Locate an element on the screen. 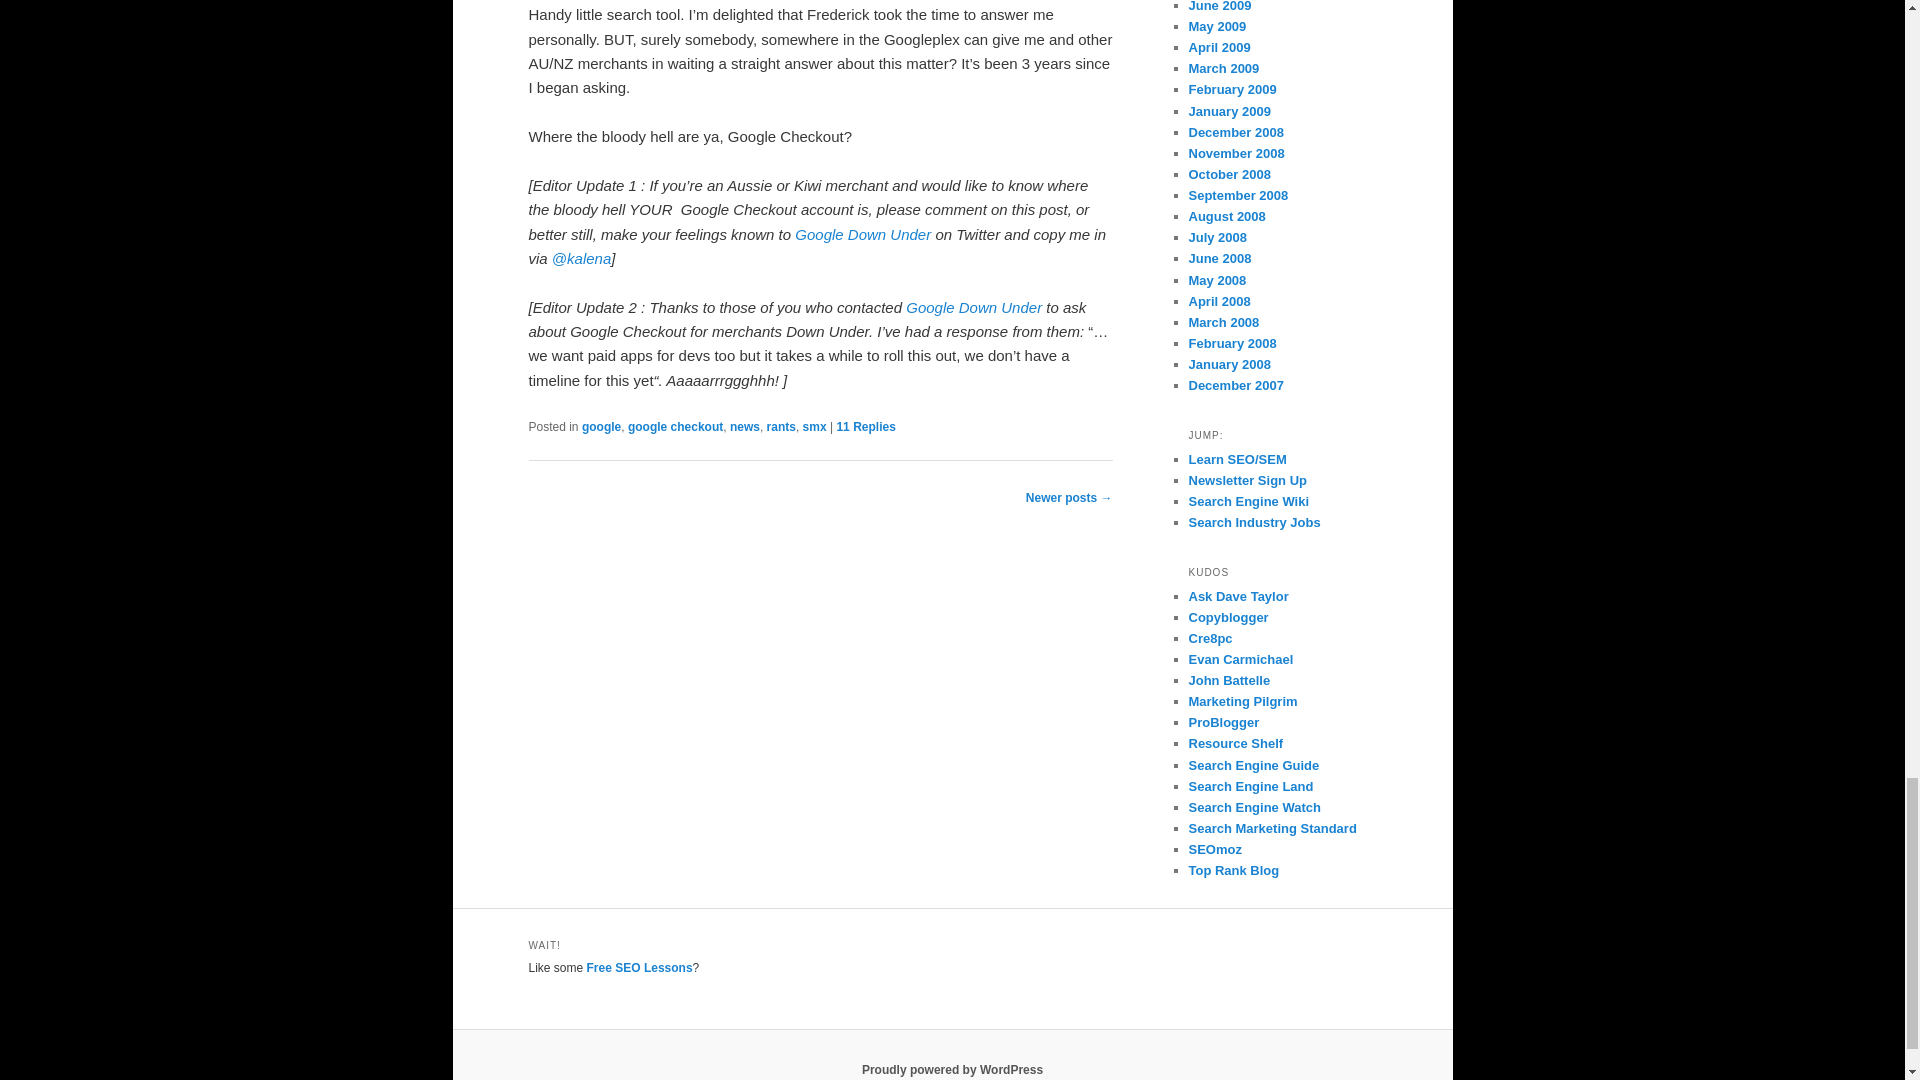 This screenshot has height=1080, width=1920. news is located at coordinates (744, 427).